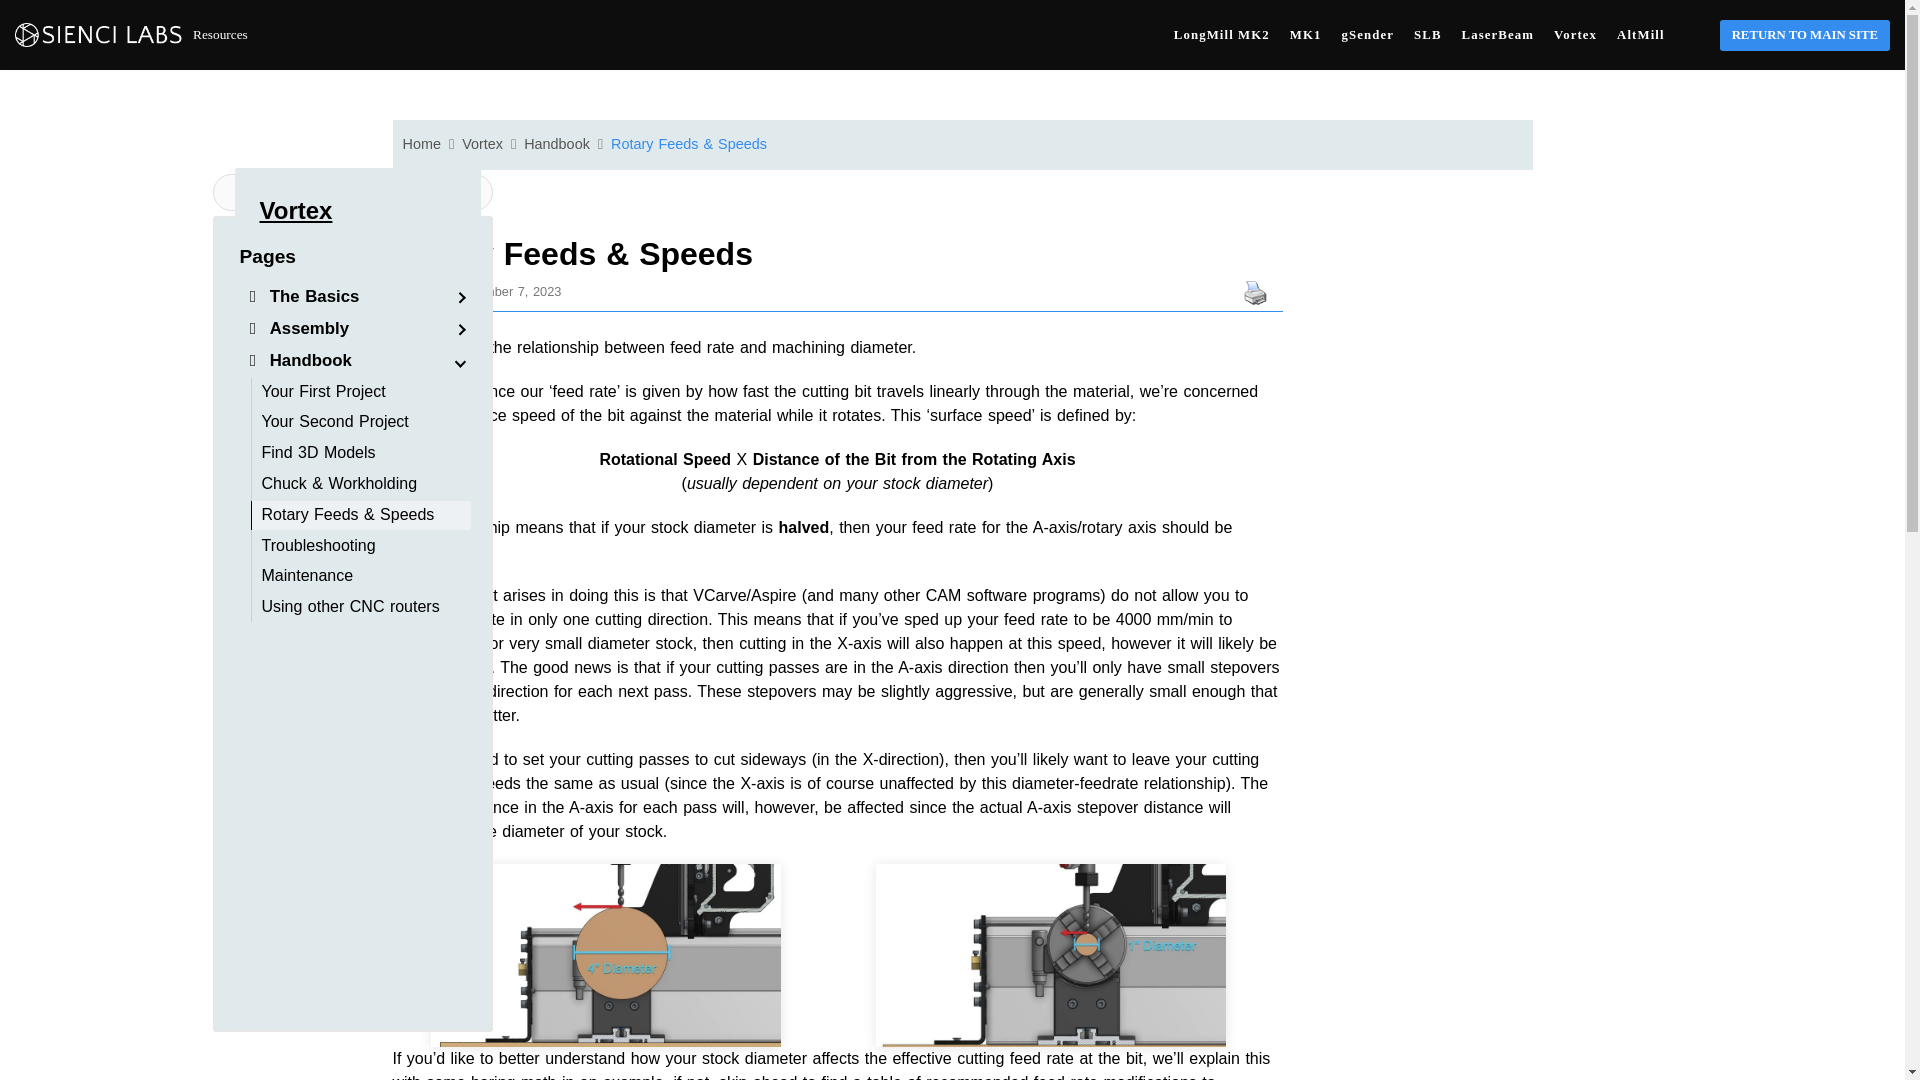  I want to click on SLB, so click(1427, 34).